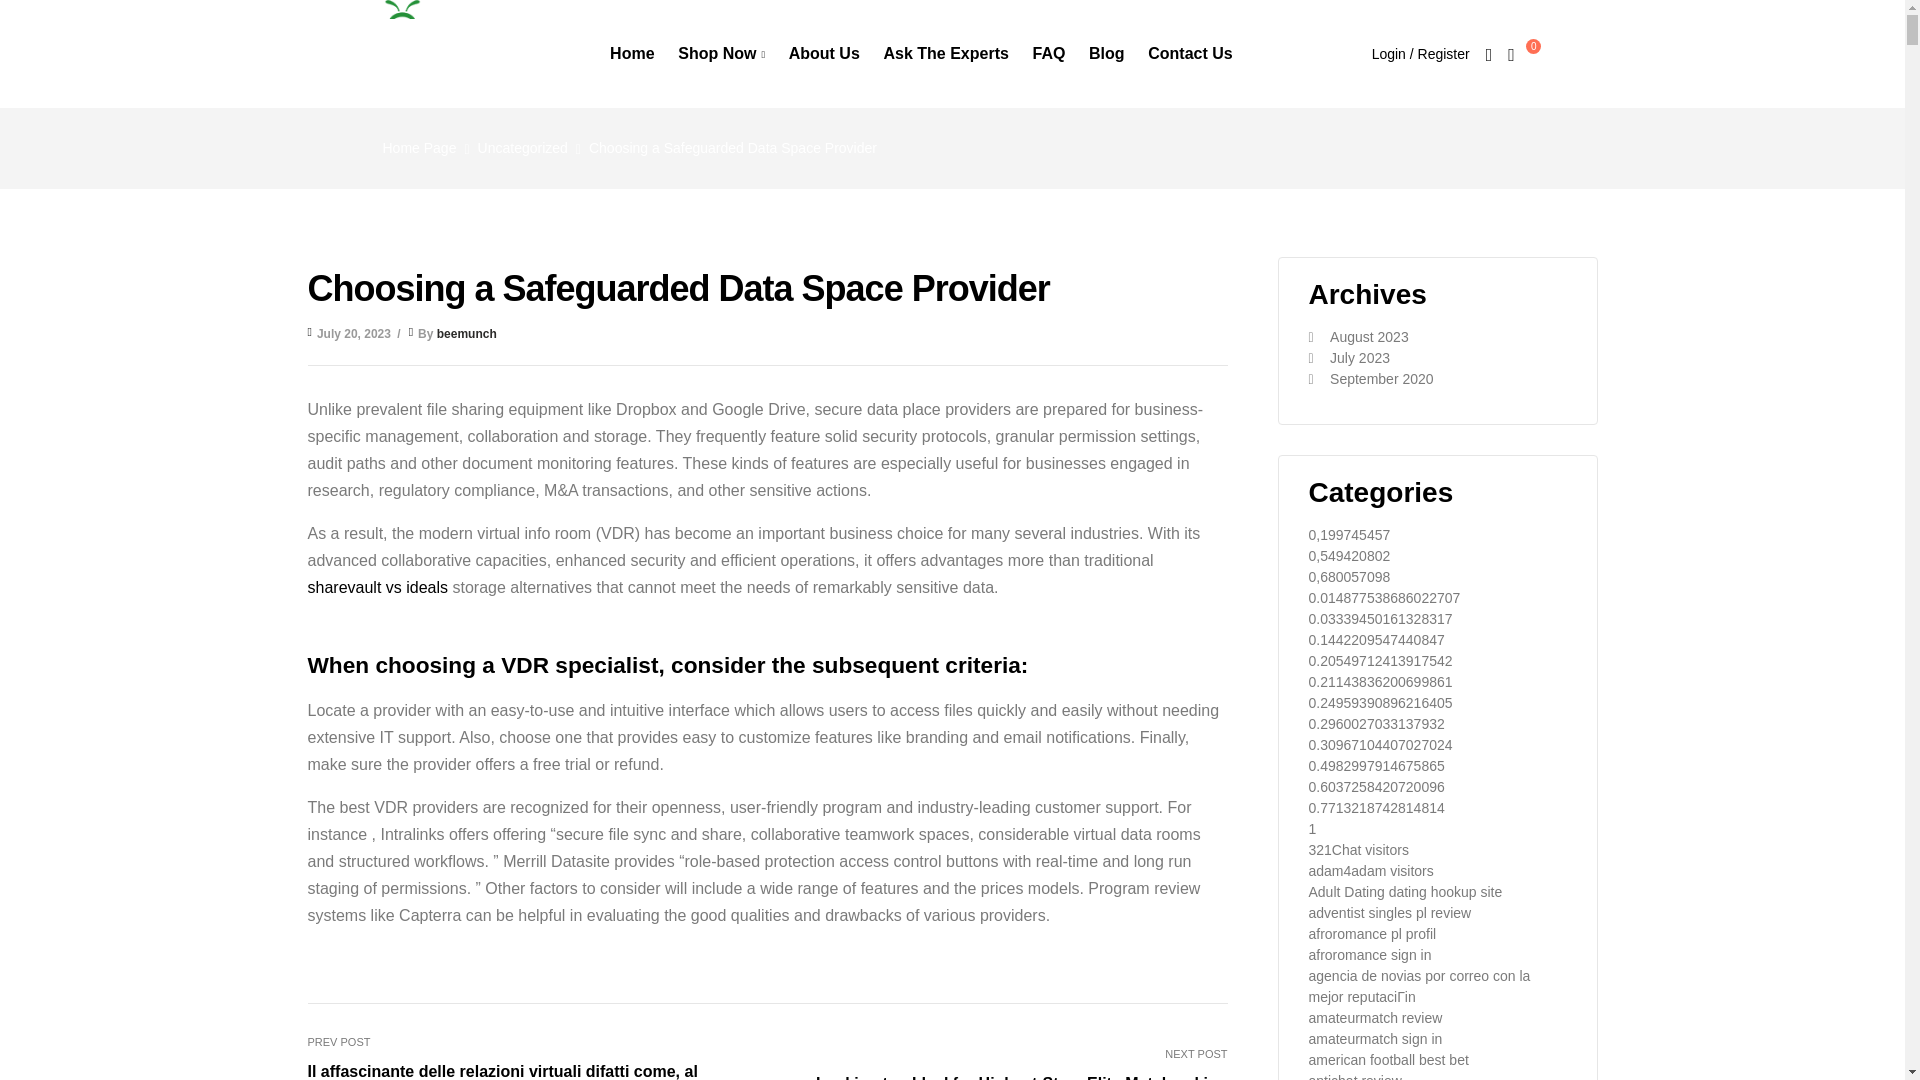 Image resolution: width=1920 pixels, height=1080 pixels. What do you see at coordinates (824, 54) in the screenshot?
I see `About Us` at bounding box center [824, 54].